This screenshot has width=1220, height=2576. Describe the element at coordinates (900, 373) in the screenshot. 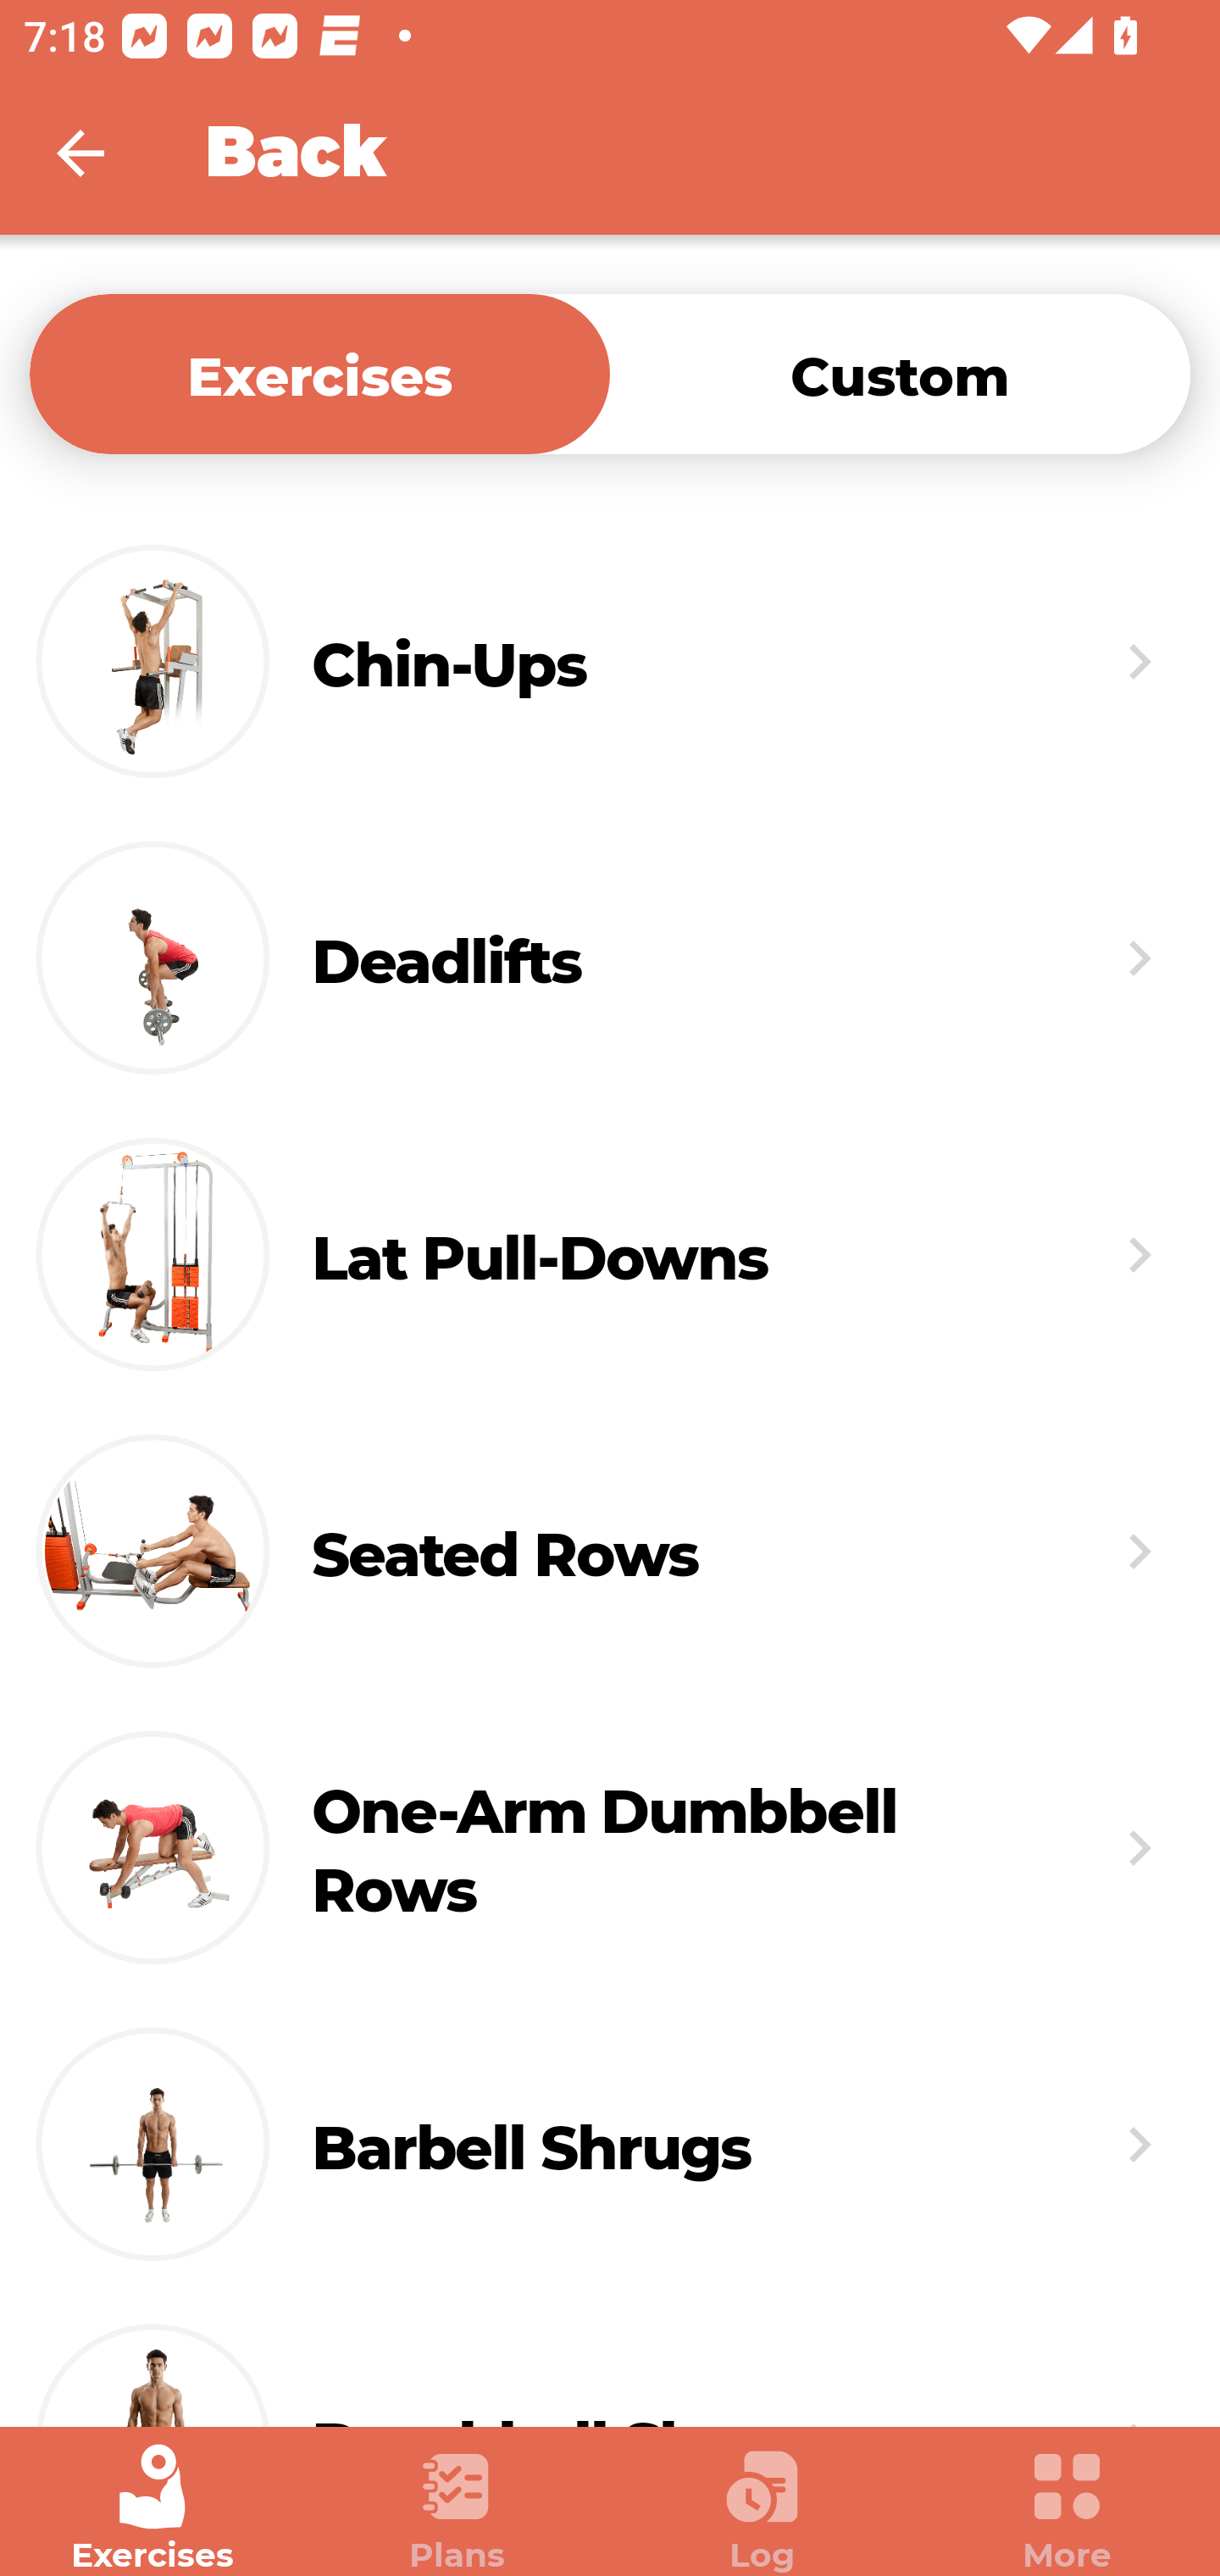

I see `Custom` at that location.